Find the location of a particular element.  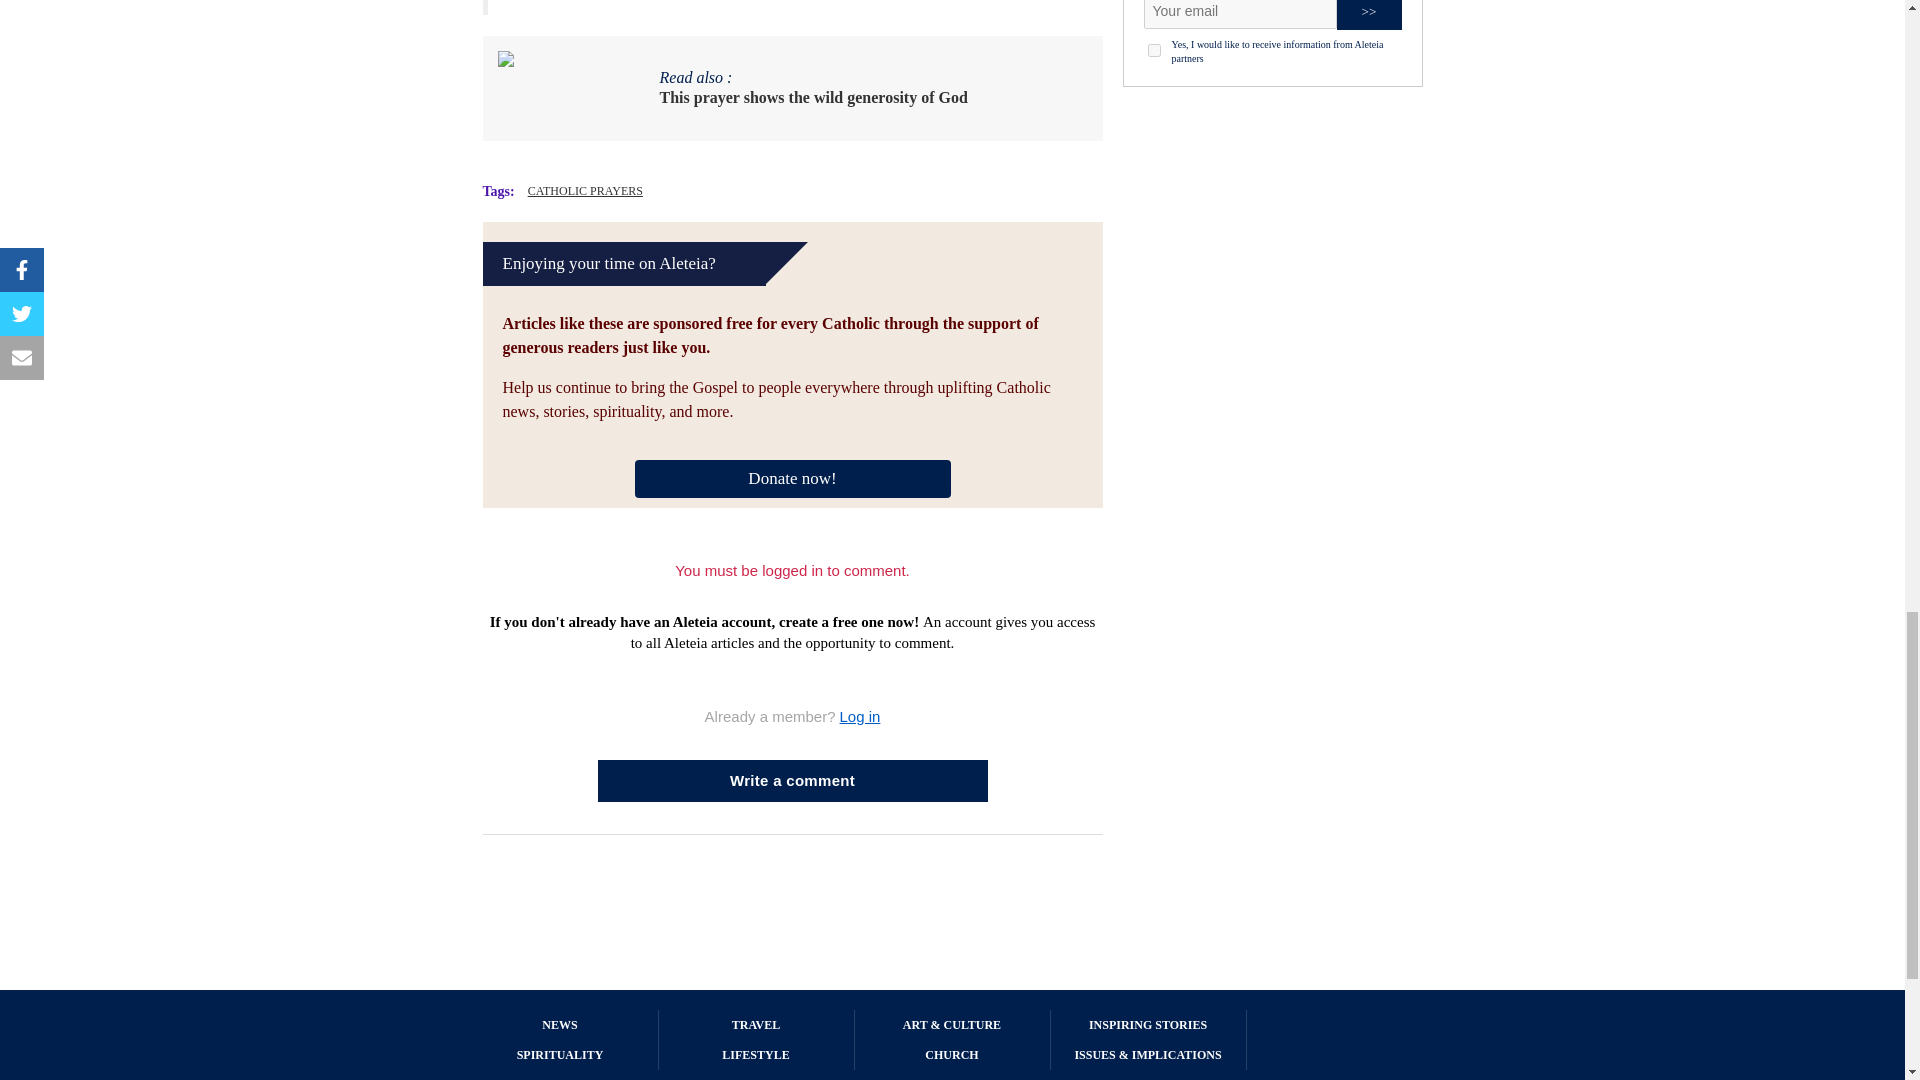

1 is located at coordinates (1154, 50).